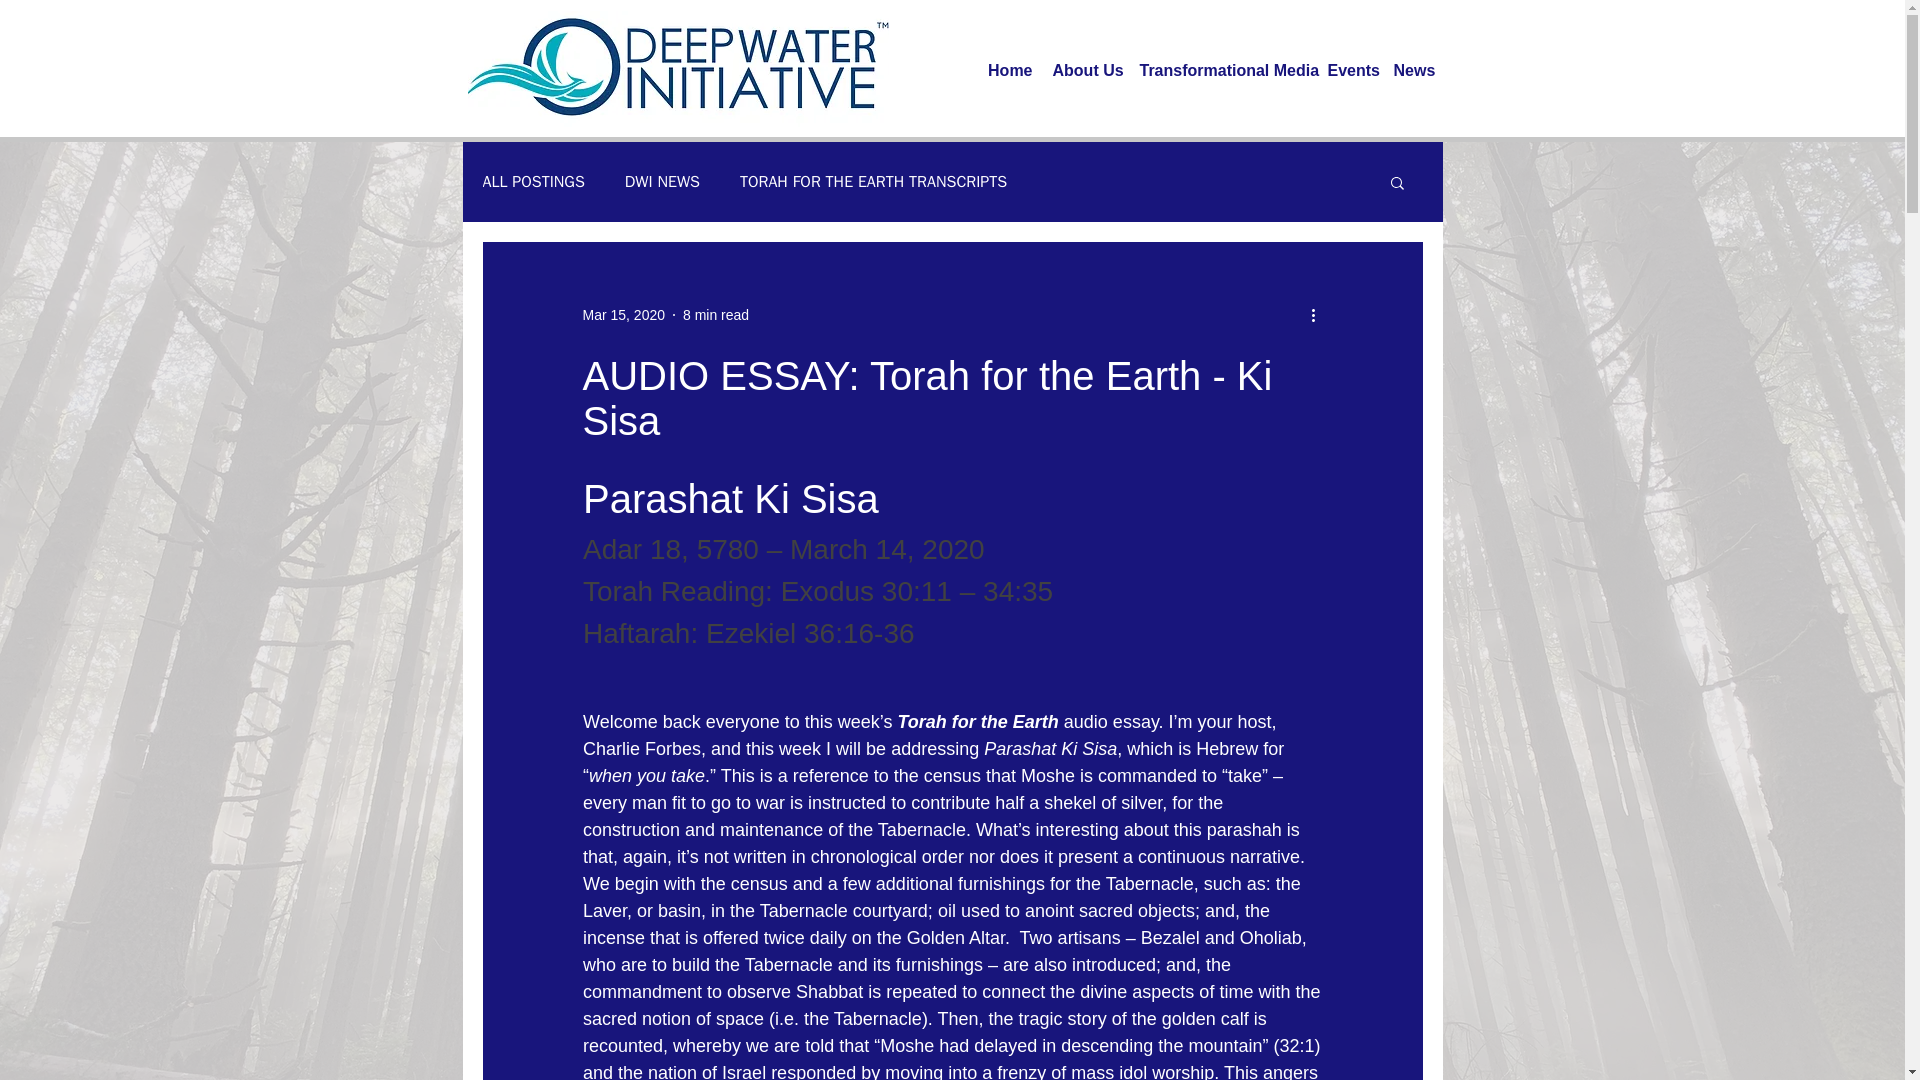 Image resolution: width=1920 pixels, height=1080 pixels. What do you see at coordinates (716, 313) in the screenshot?
I see `8 min read` at bounding box center [716, 313].